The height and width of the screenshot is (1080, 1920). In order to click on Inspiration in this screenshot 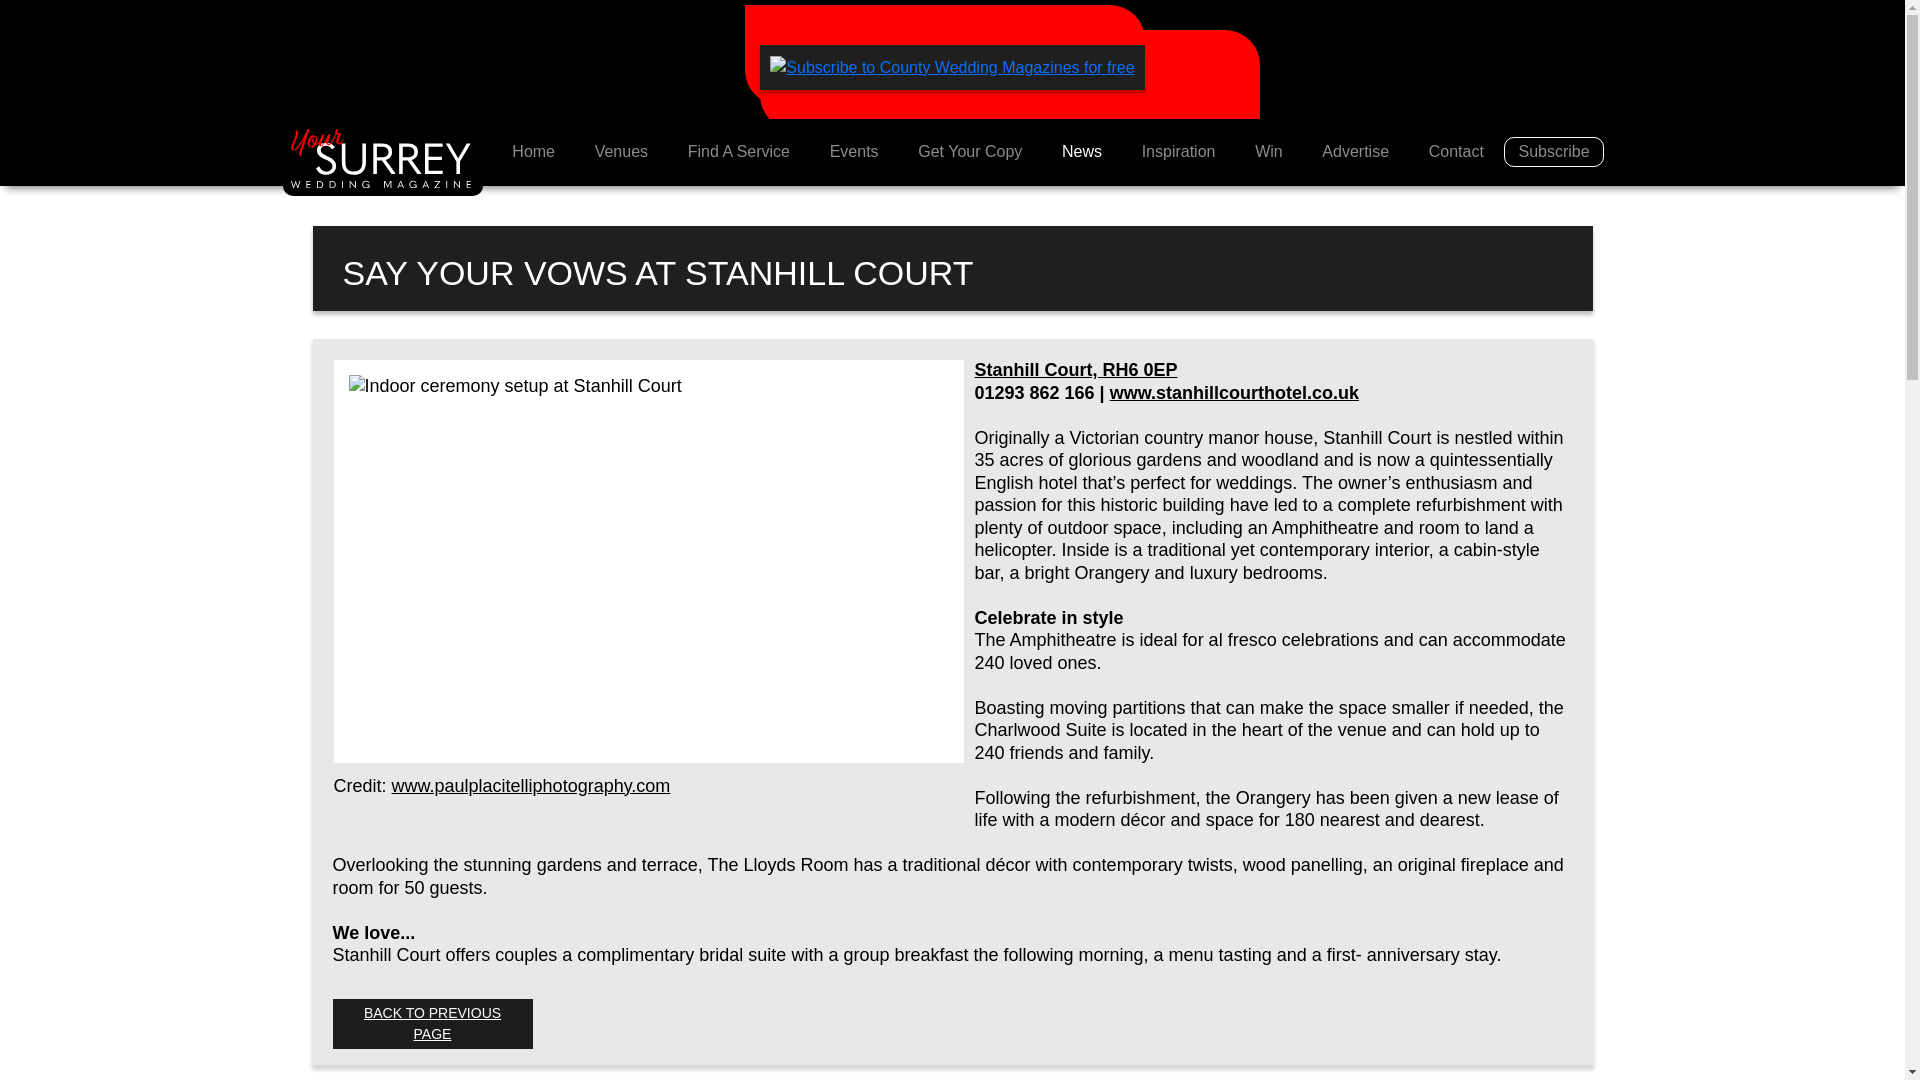, I will do `click(1178, 151)`.